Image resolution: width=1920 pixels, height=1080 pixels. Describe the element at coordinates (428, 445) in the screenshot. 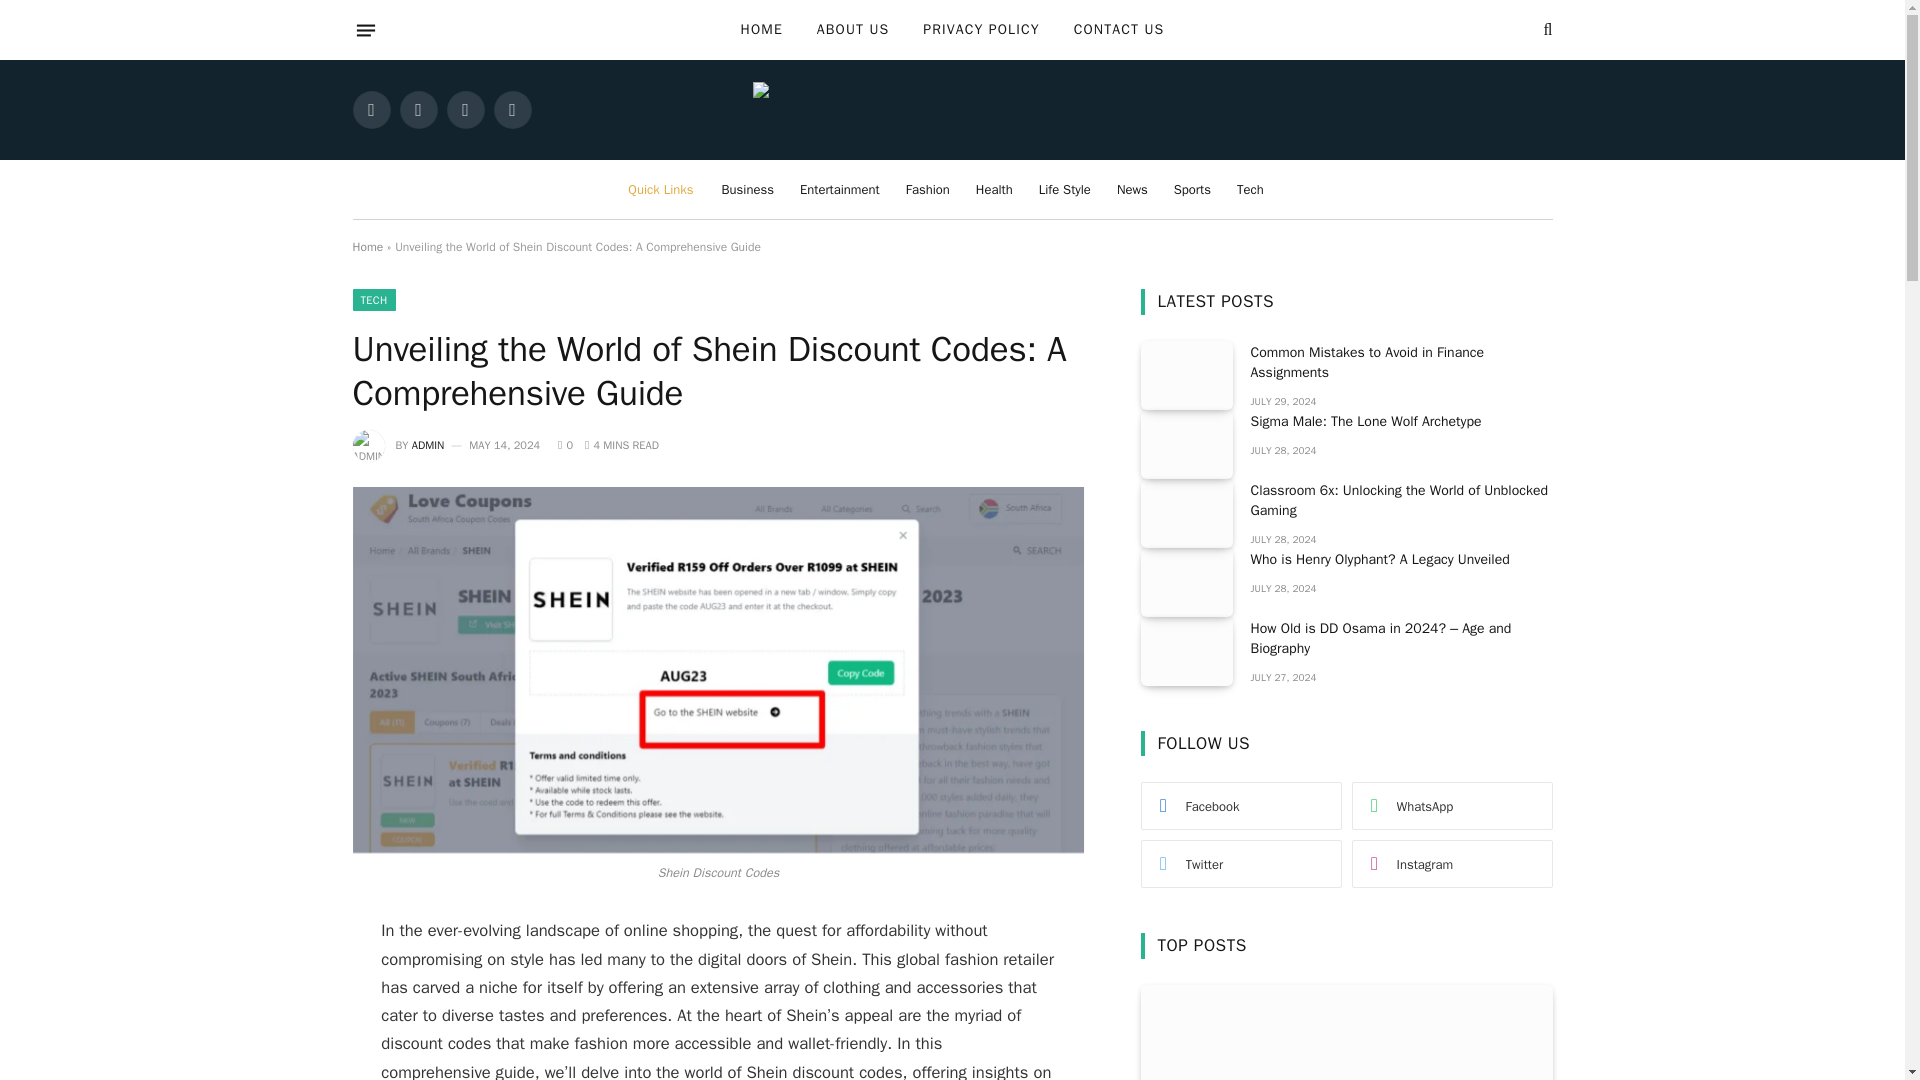

I see `Posts by admin` at that location.